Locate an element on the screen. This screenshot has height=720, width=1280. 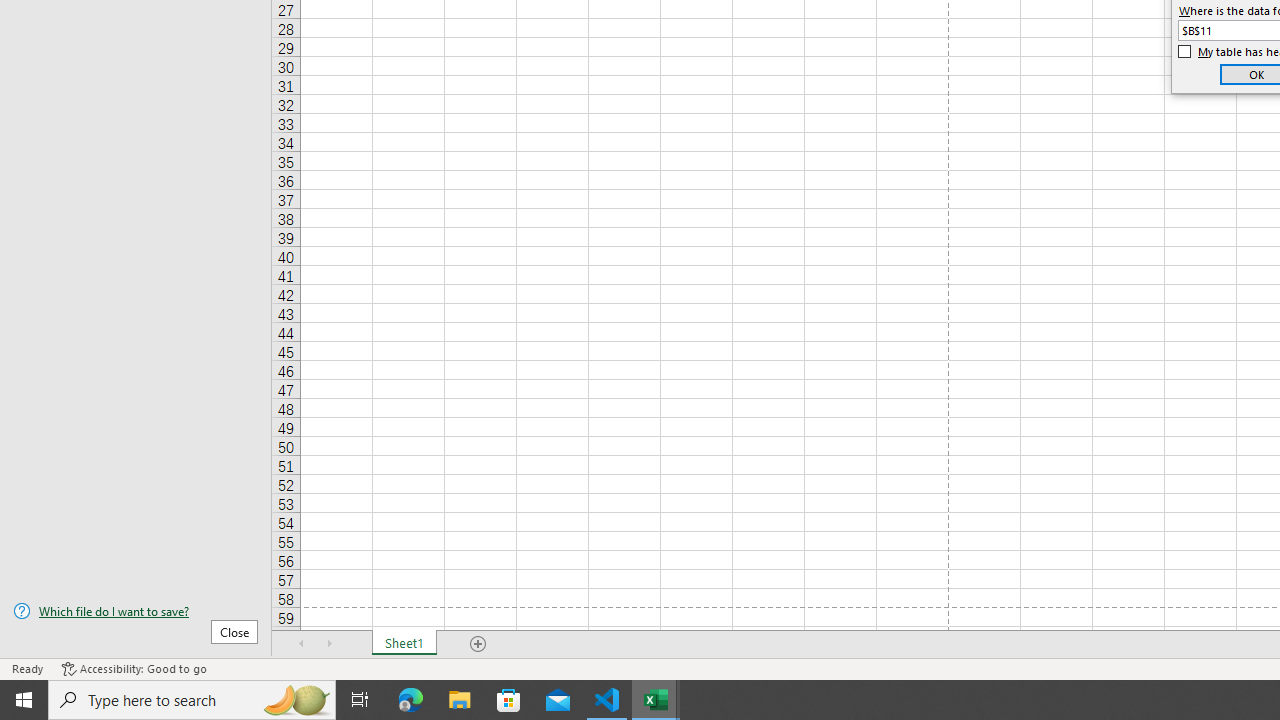
Scroll Left is located at coordinates (302, 644).